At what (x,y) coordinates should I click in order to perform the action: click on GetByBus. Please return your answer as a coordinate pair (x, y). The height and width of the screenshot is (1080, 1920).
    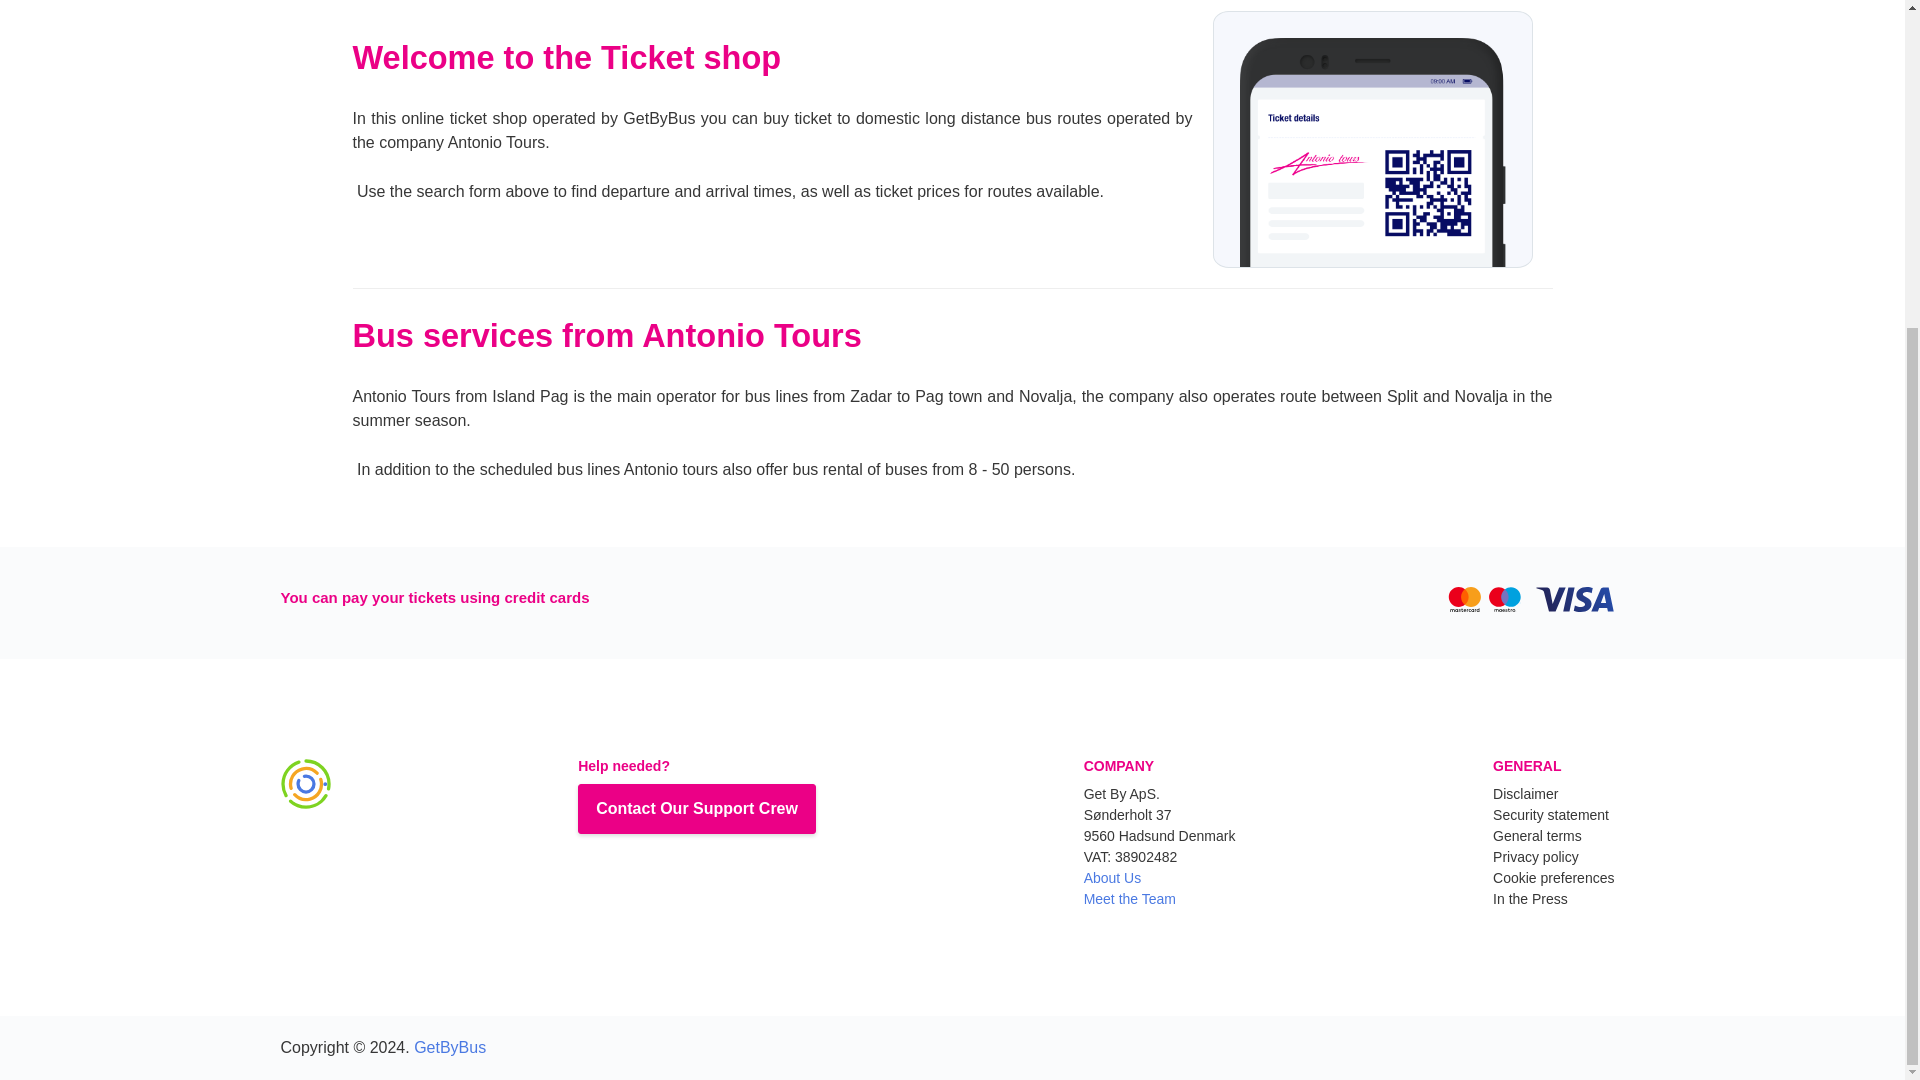
    Looking at the image, I should click on (450, 1047).